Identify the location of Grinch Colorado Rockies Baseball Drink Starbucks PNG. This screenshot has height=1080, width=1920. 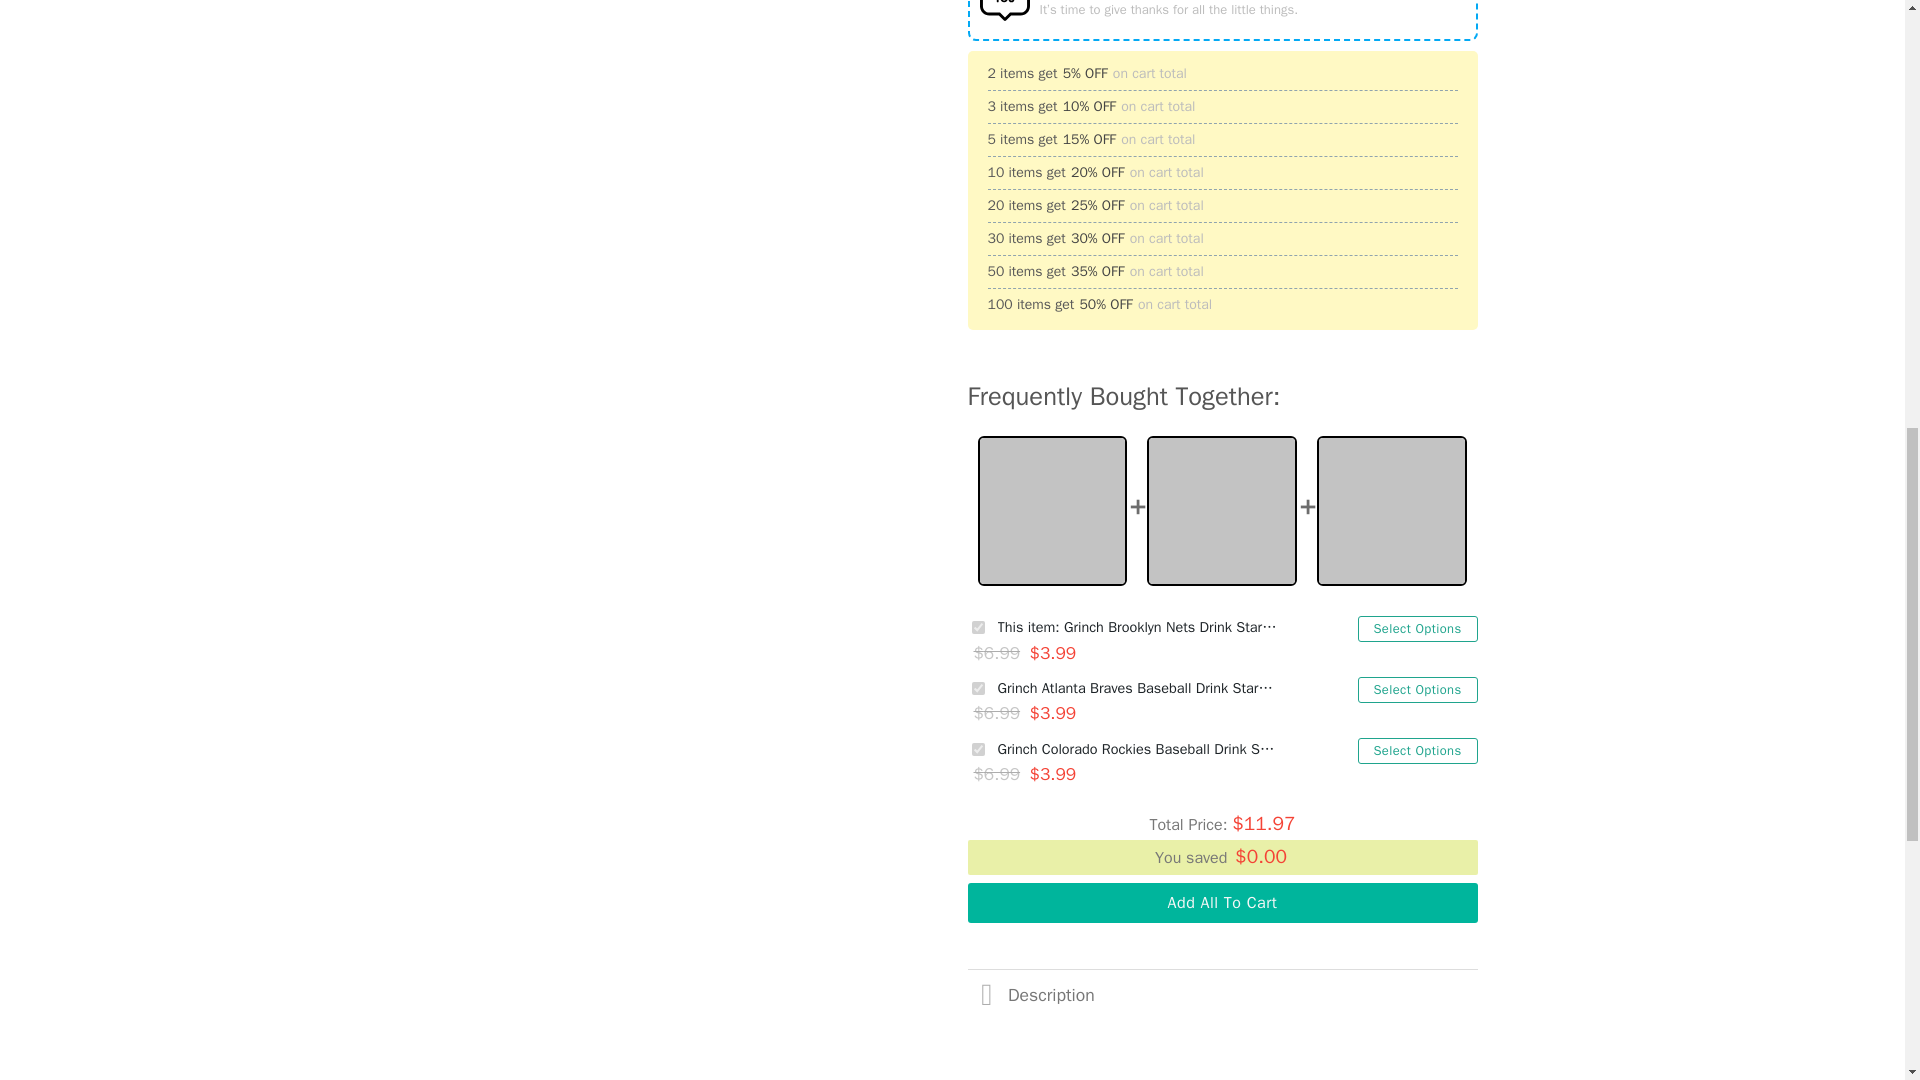
(1138, 749).